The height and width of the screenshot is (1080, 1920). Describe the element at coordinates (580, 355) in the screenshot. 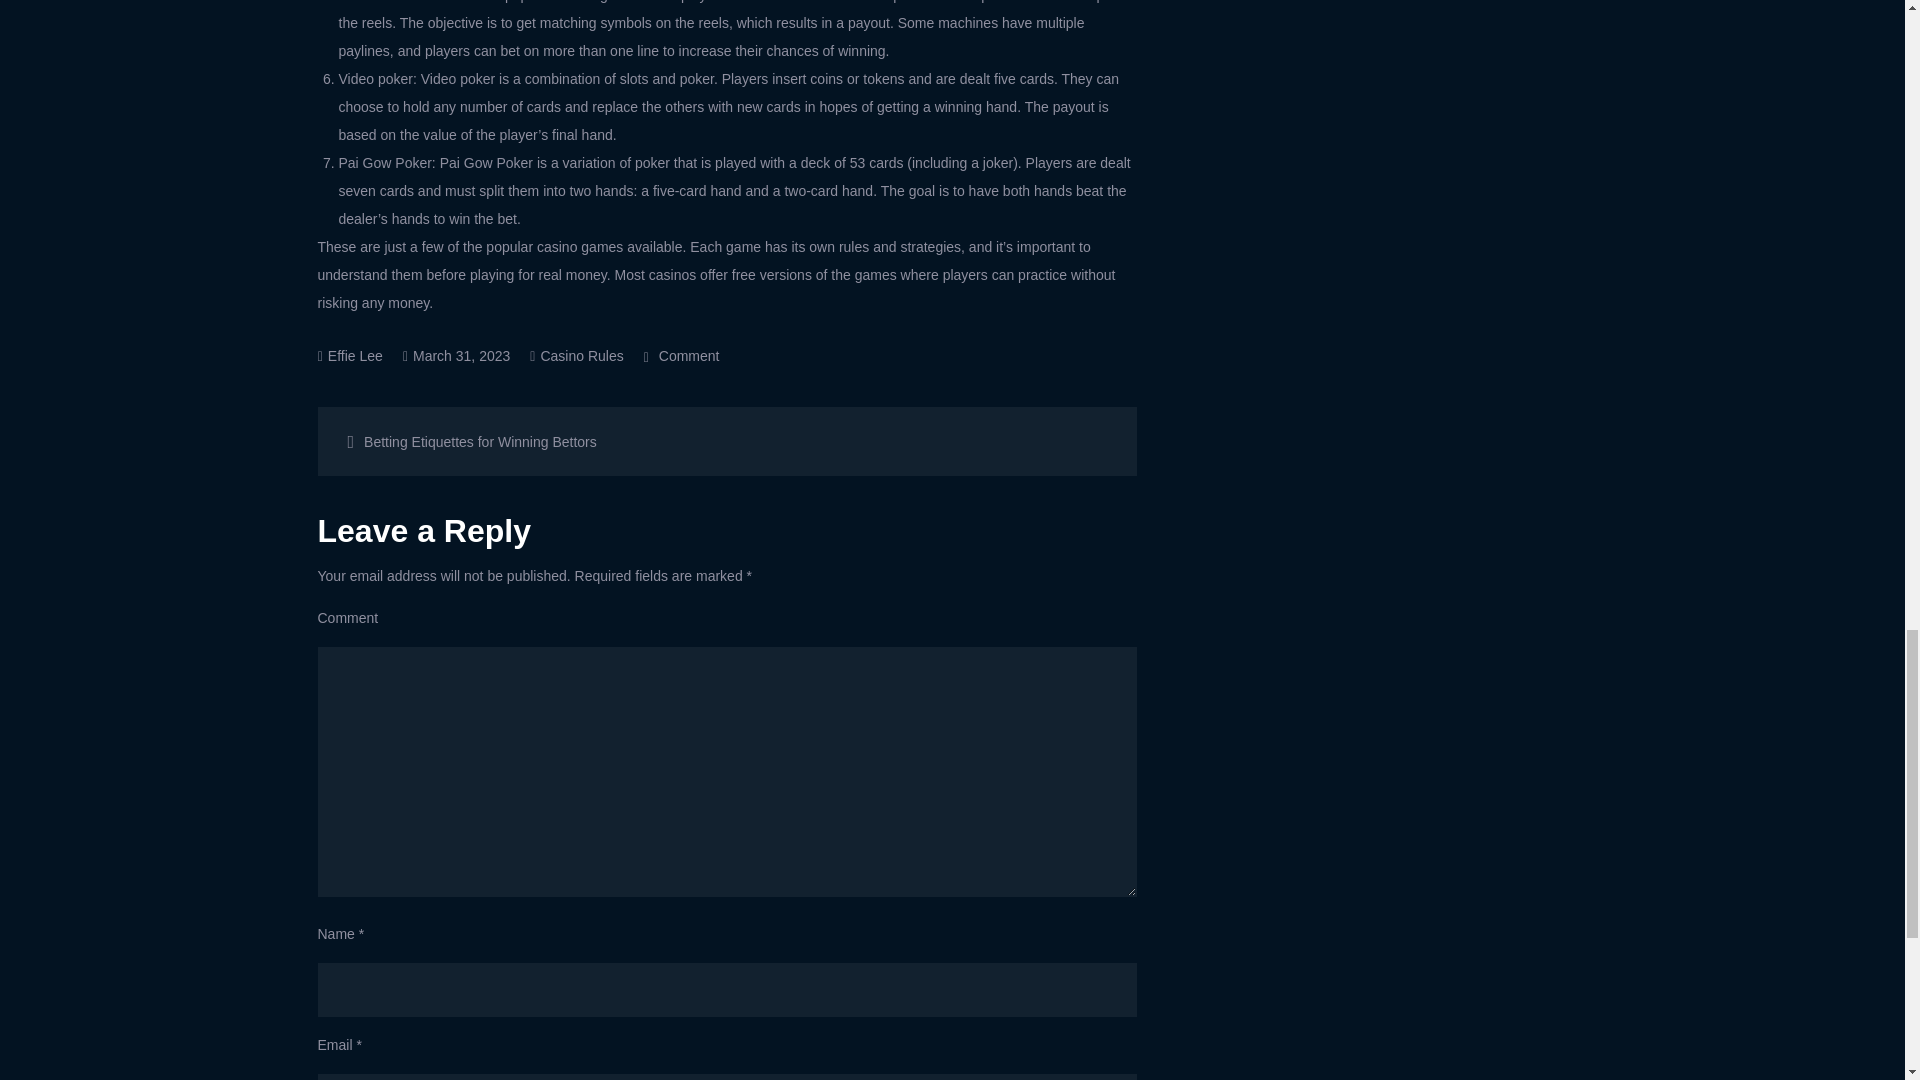

I see `Casino Rules` at that location.